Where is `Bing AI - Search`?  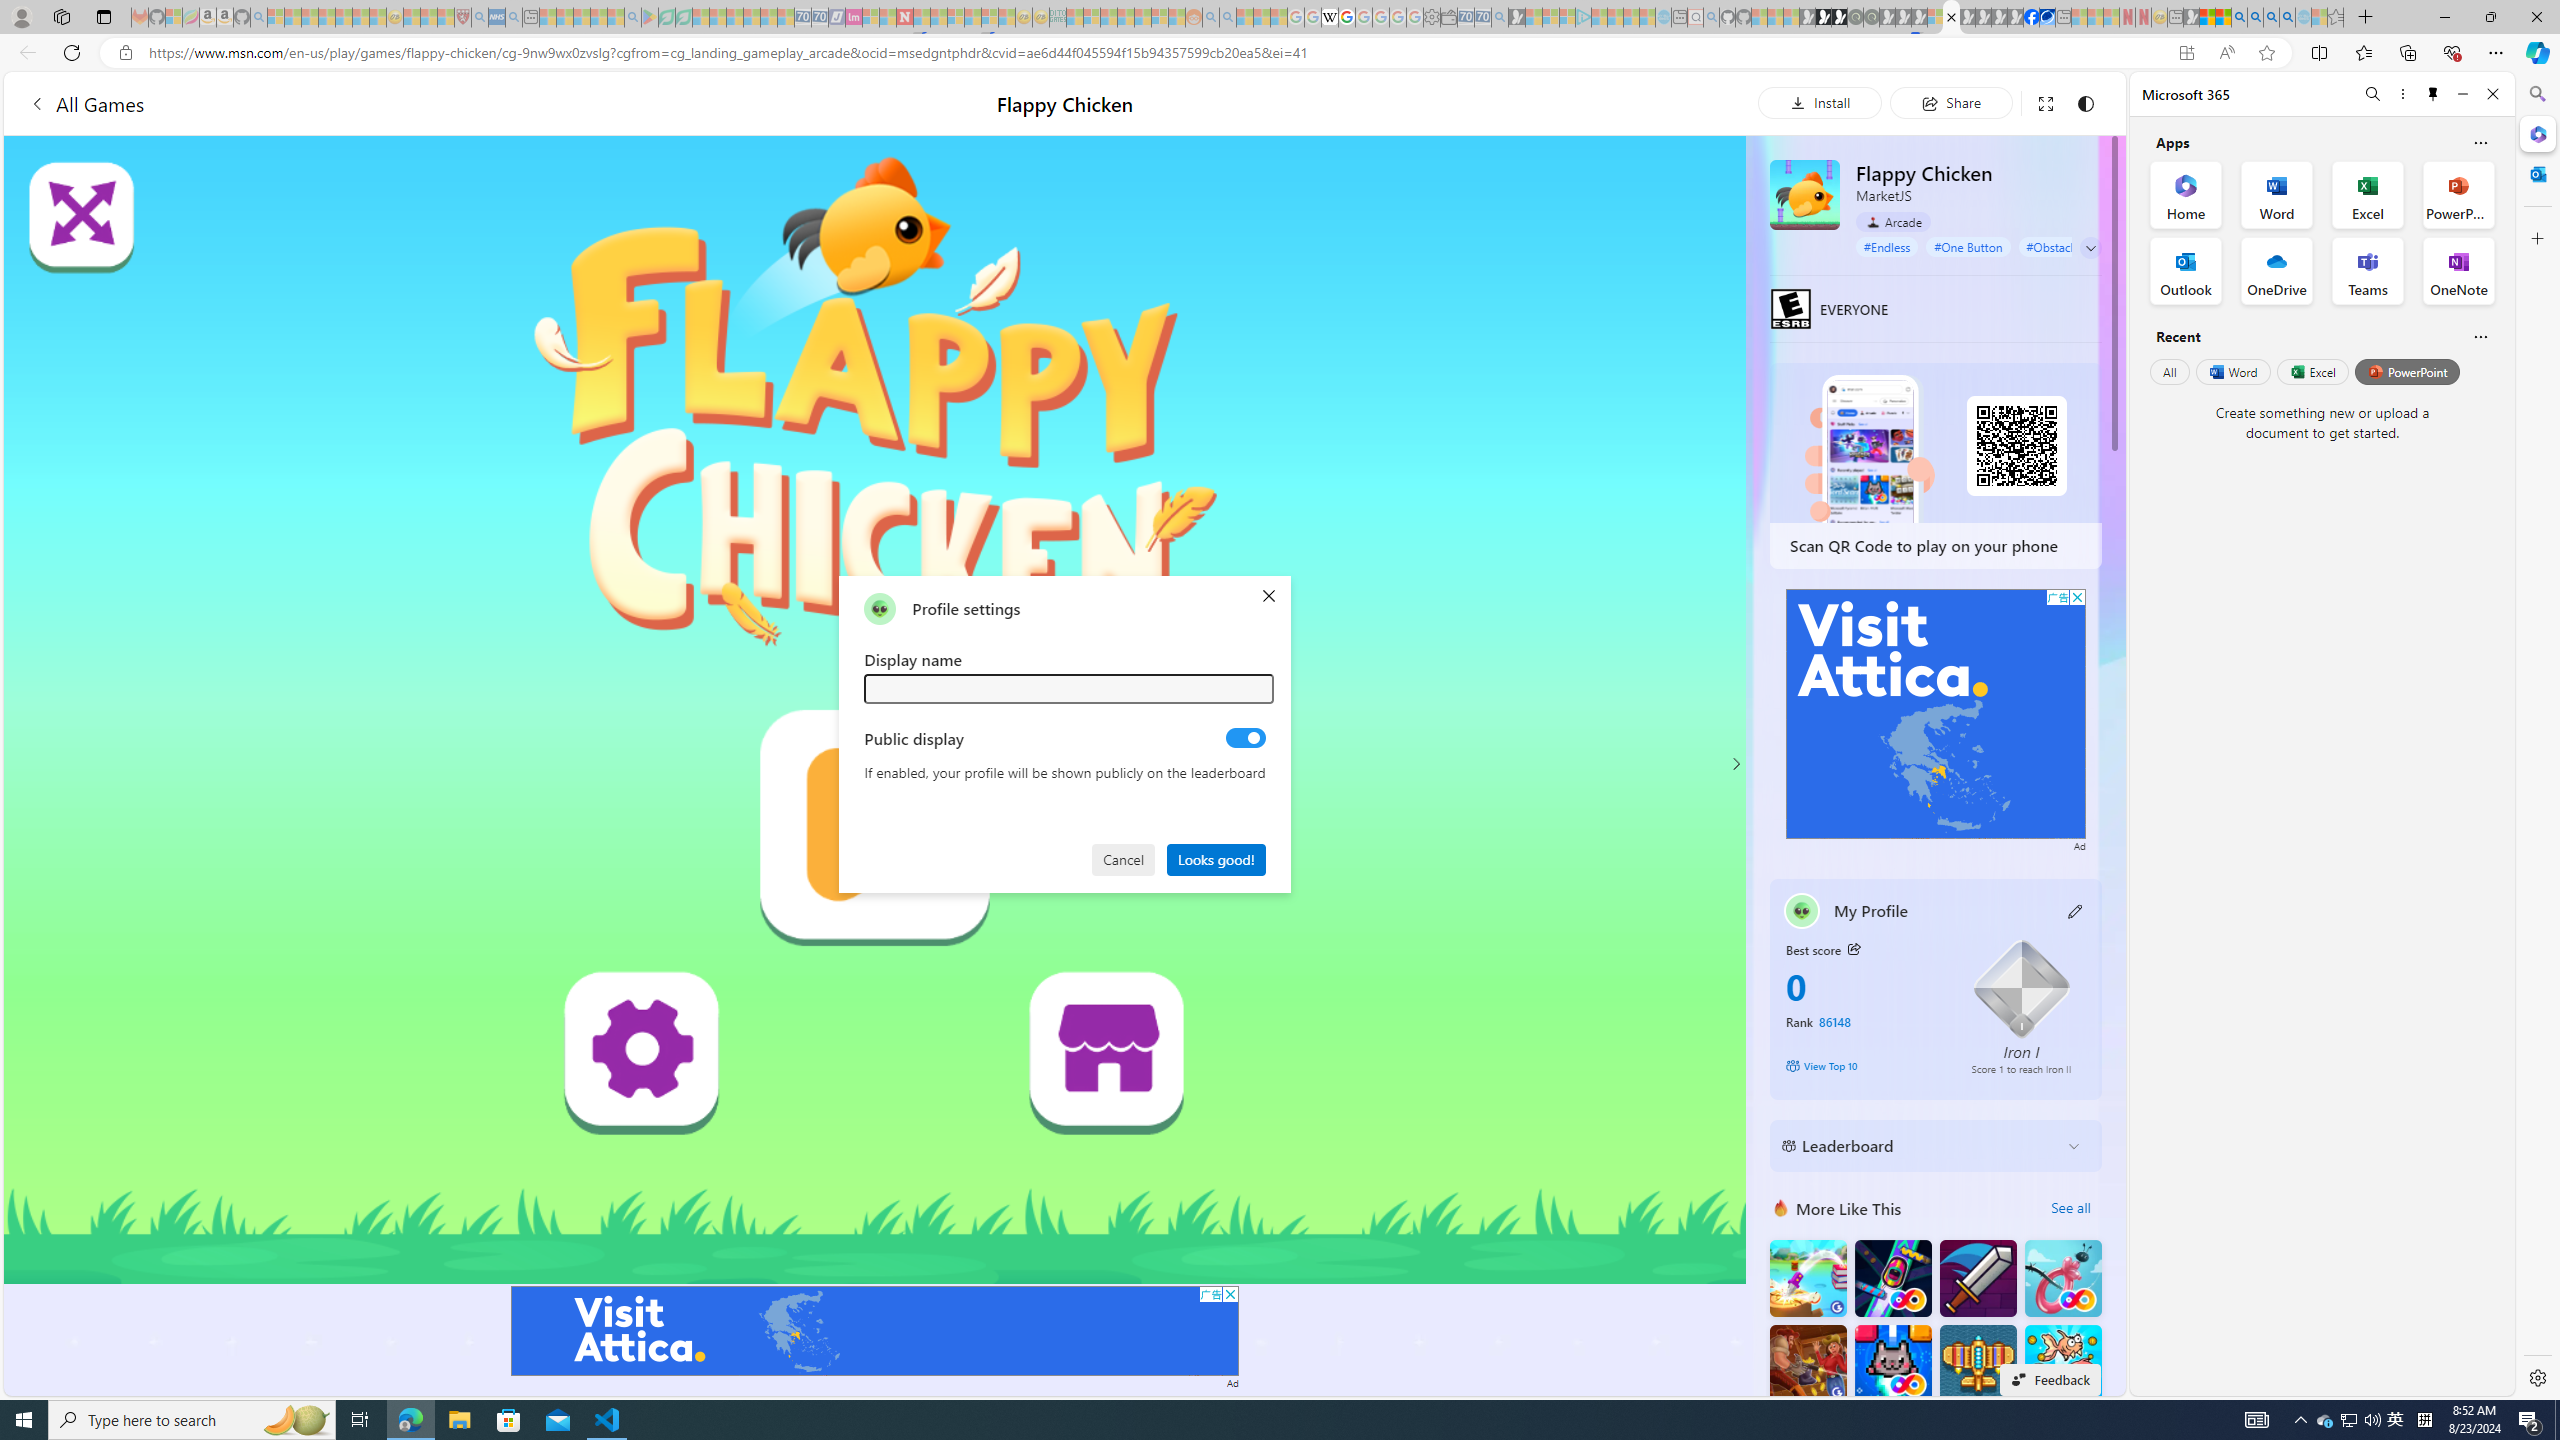
Bing AI - Search is located at coordinates (2238, 17).